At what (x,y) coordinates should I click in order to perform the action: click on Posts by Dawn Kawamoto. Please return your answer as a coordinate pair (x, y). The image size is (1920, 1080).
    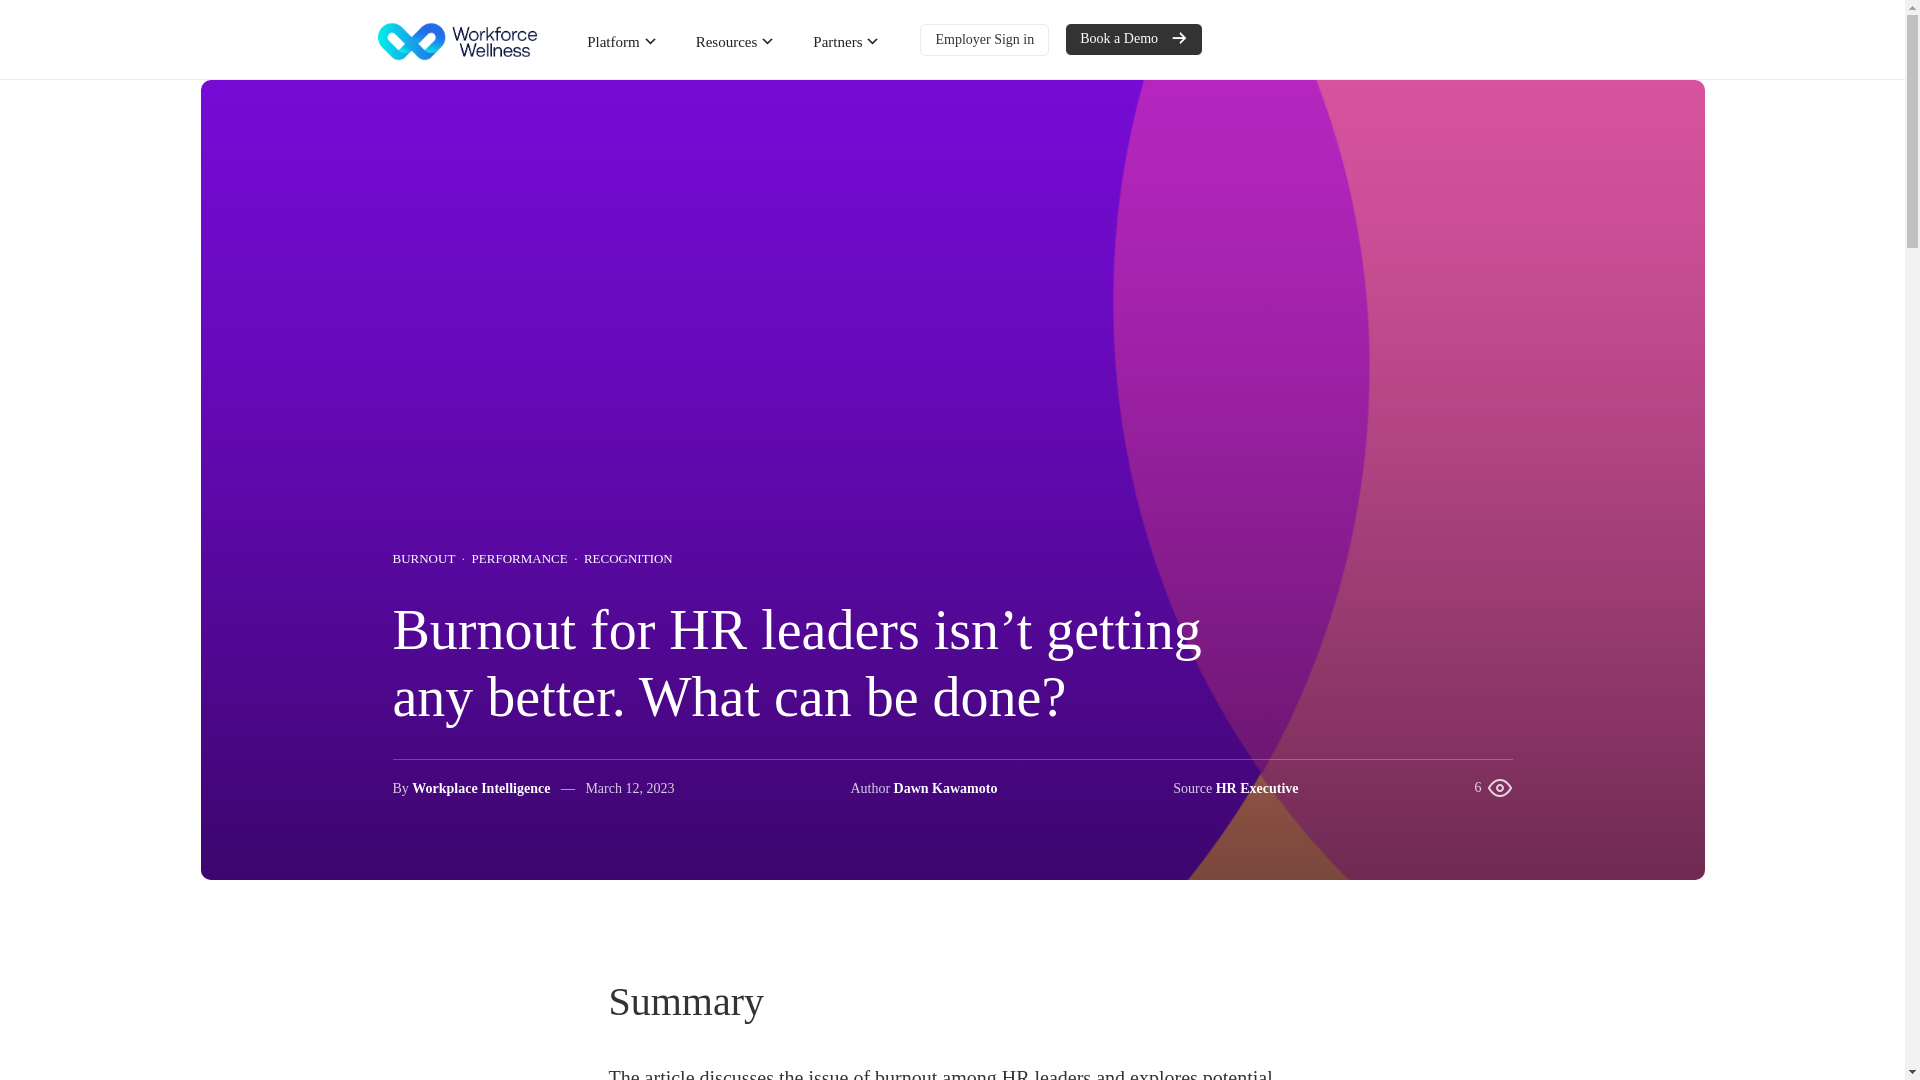
    Looking at the image, I should click on (1257, 786).